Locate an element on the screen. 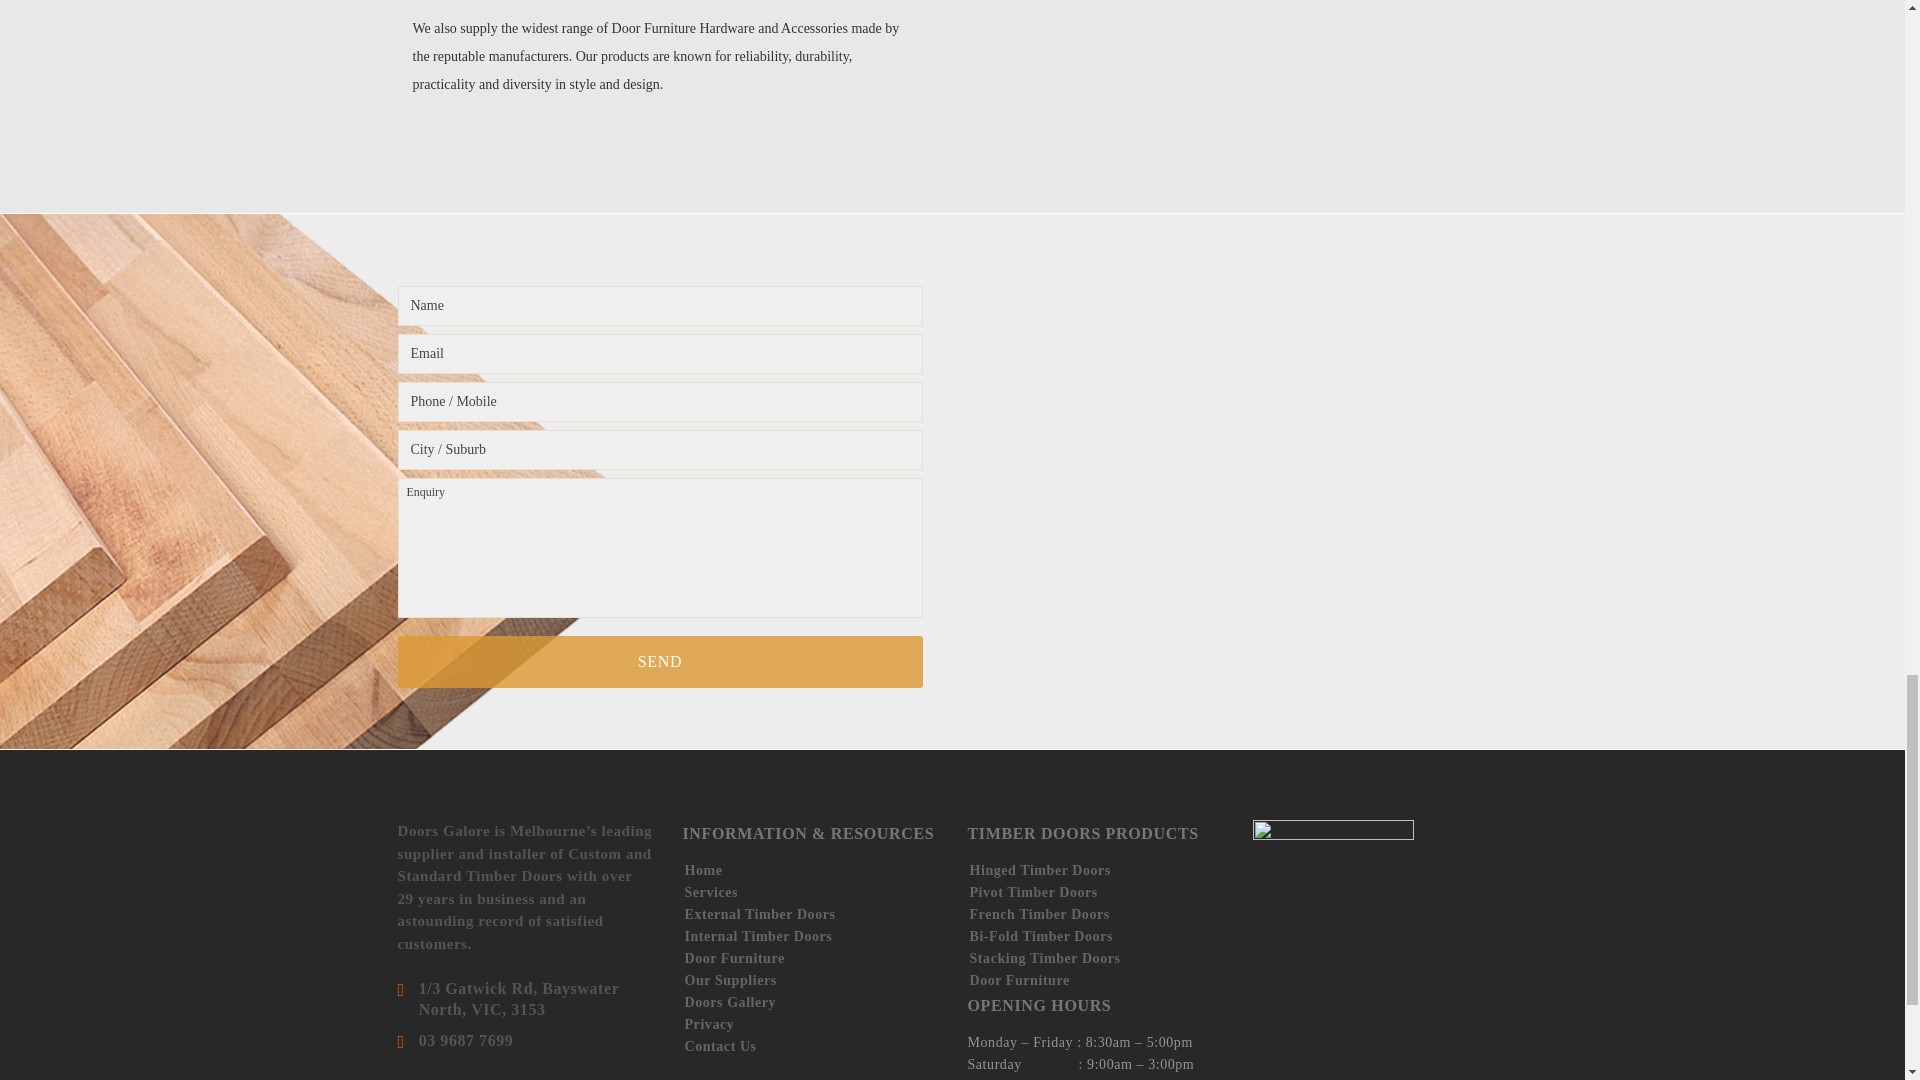 The width and height of the screenshot is (1920, 1080). Home is located at coordinates (702, 870).